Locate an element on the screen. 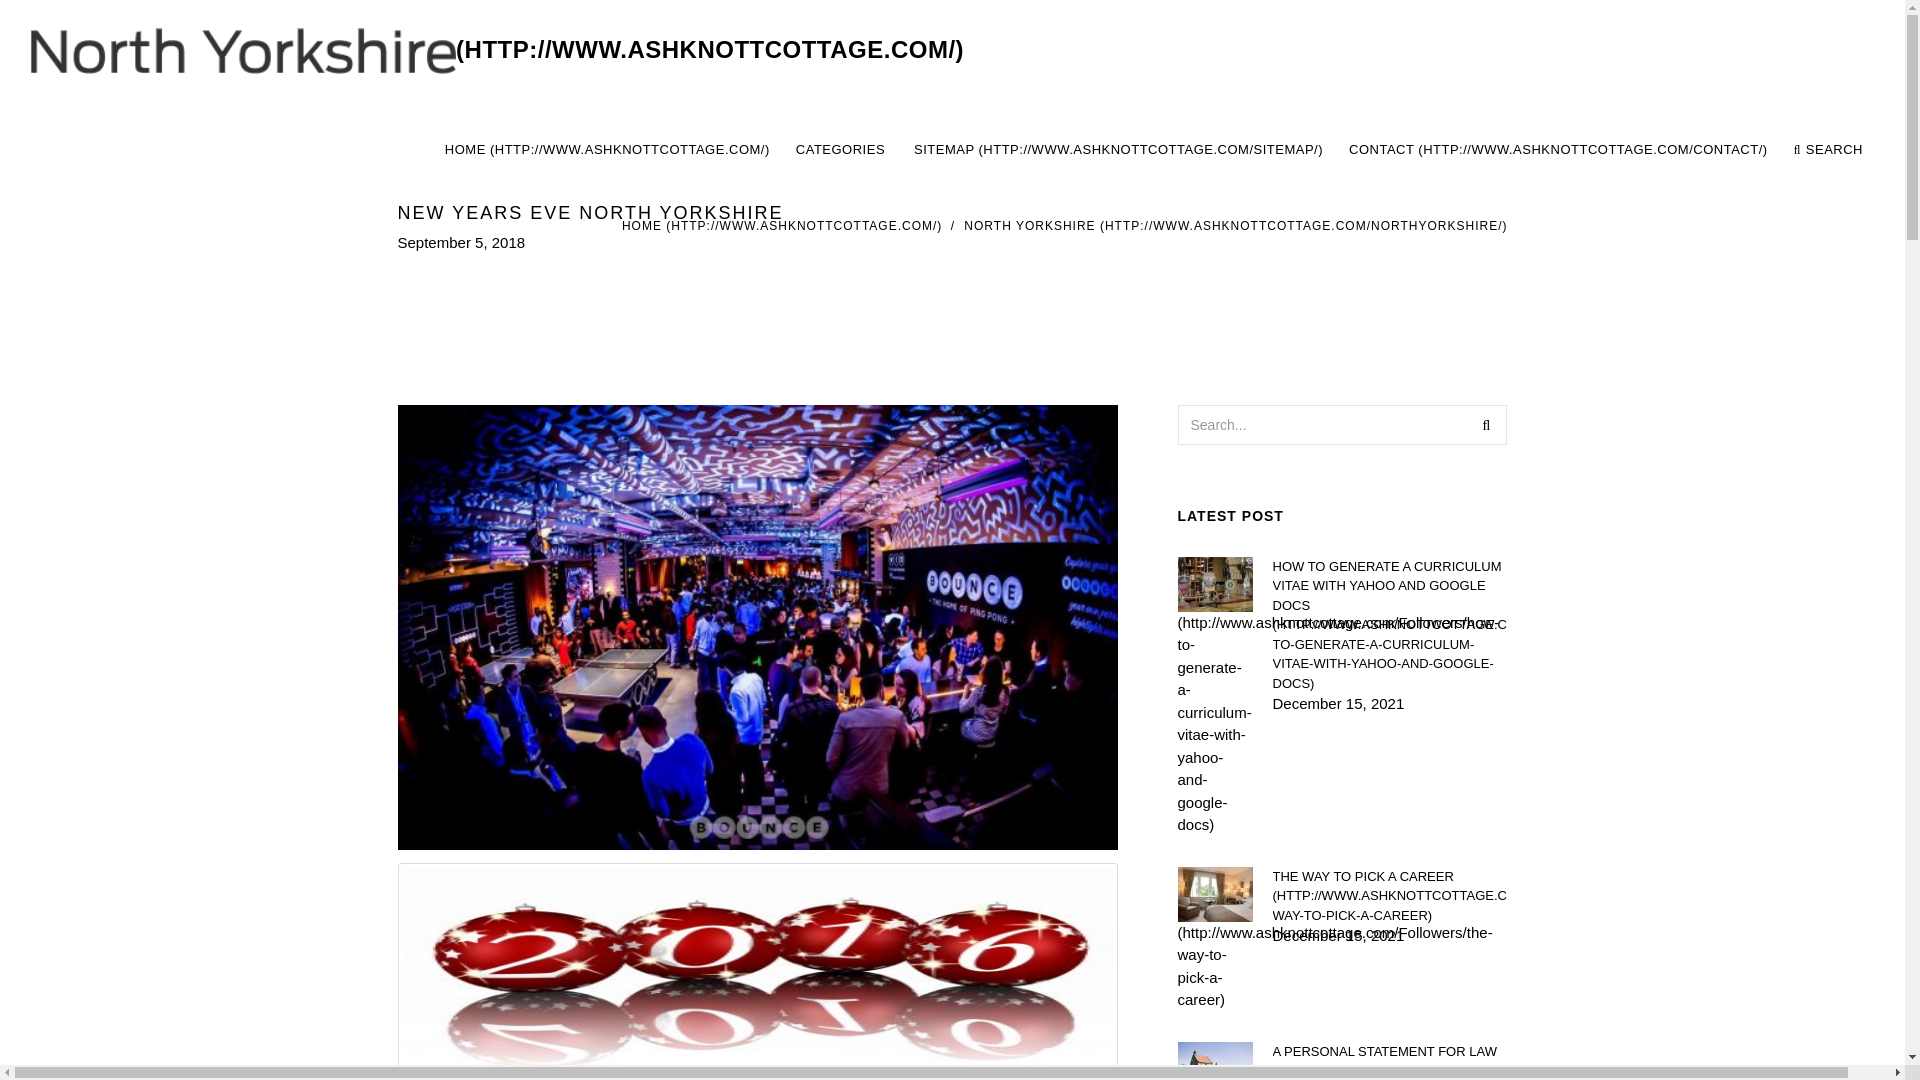 Image resolution: width=1920 pixels, height=1080 pixels. CATEGORIES is located at coordinates (842, 150).